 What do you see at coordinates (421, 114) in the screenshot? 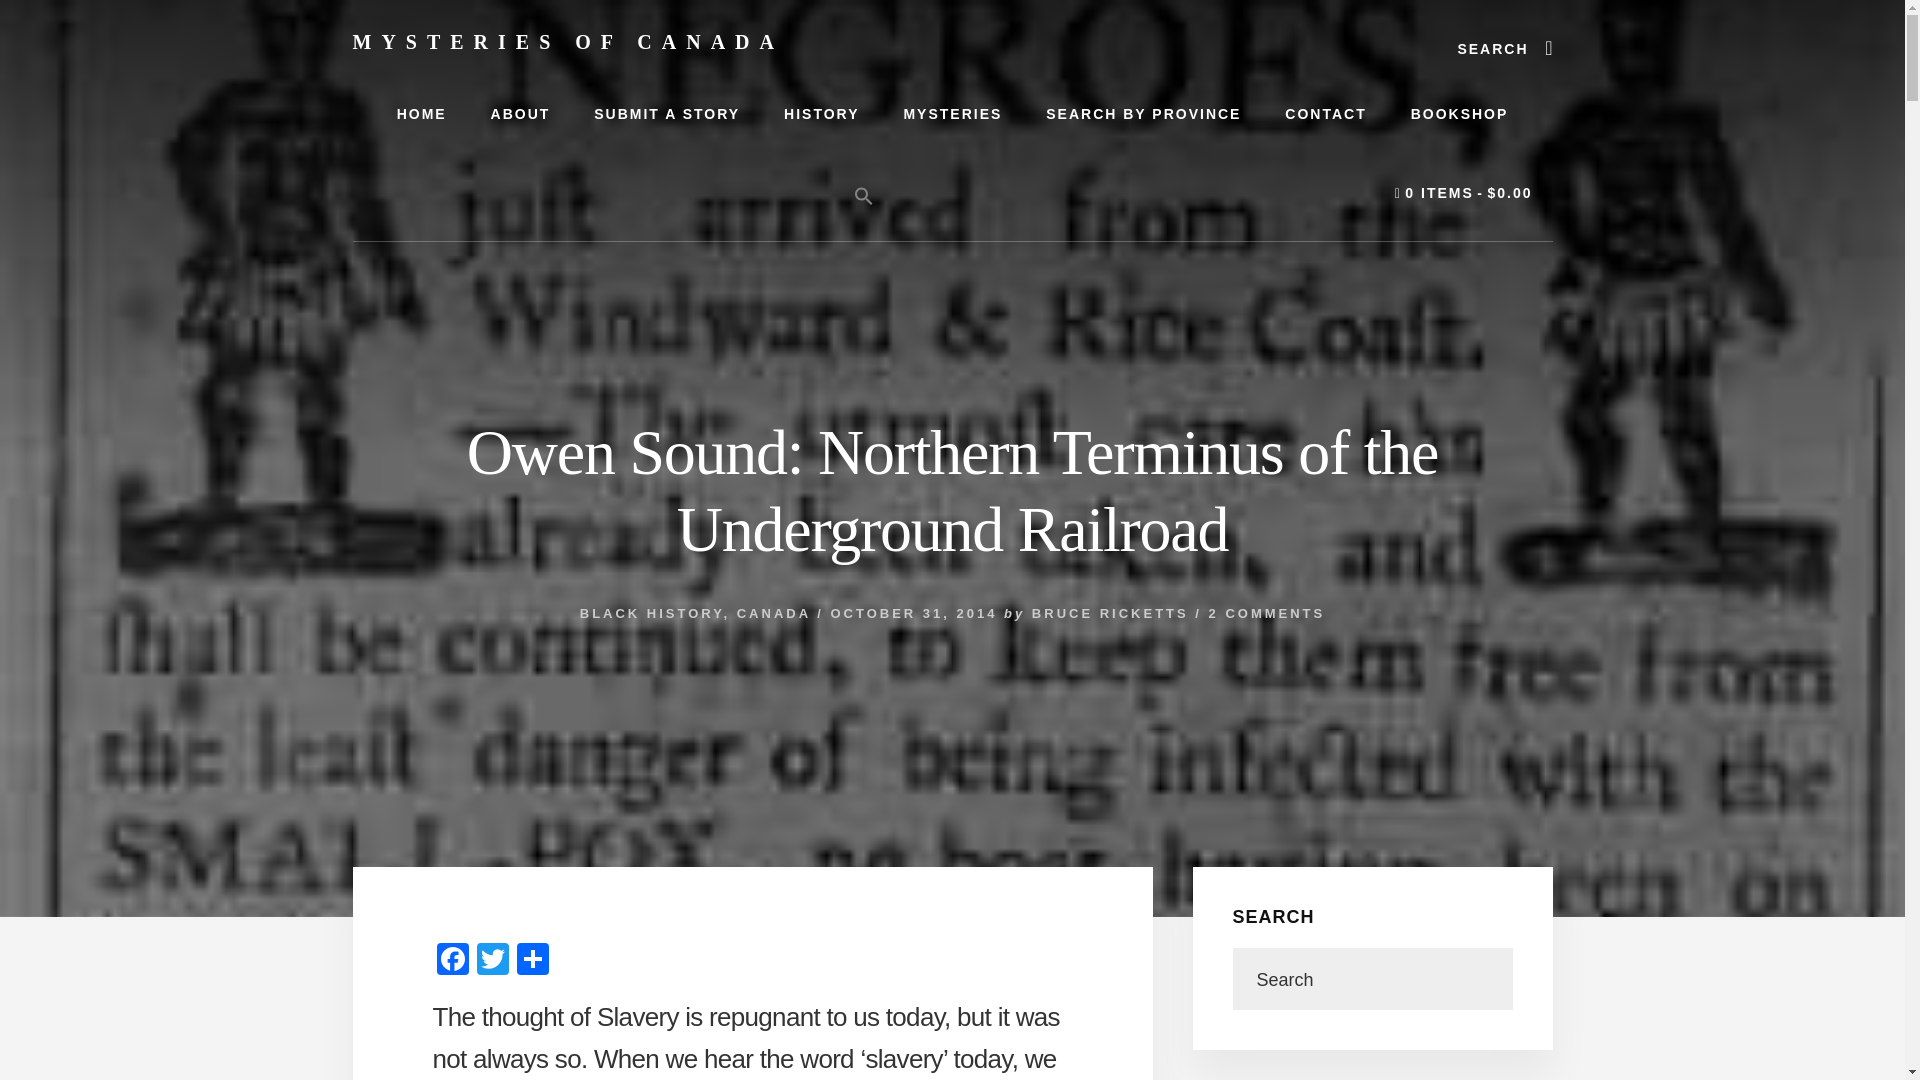
I see `HOME` at bounding box center [421, 114].